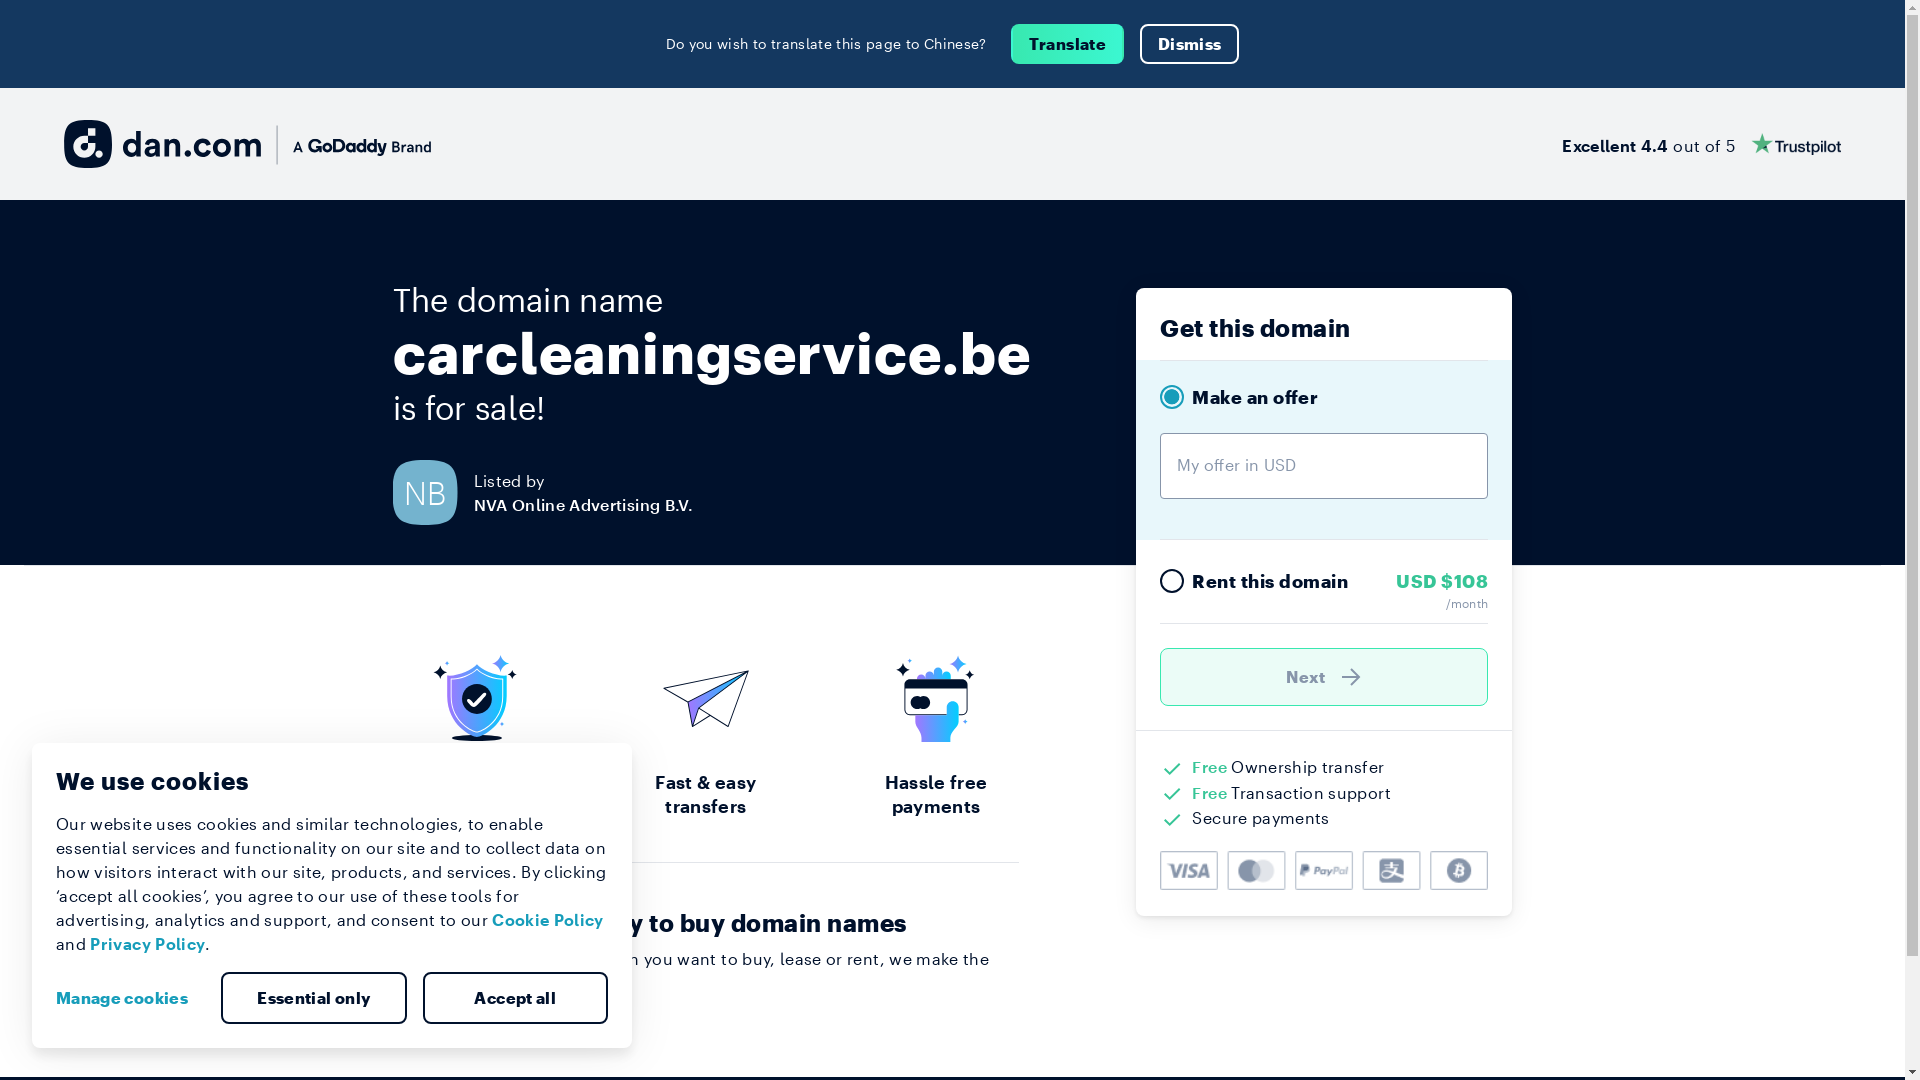 This screenshot has height=1080, width=1920. I want to click on Cookie Policy, so click(548, 920).